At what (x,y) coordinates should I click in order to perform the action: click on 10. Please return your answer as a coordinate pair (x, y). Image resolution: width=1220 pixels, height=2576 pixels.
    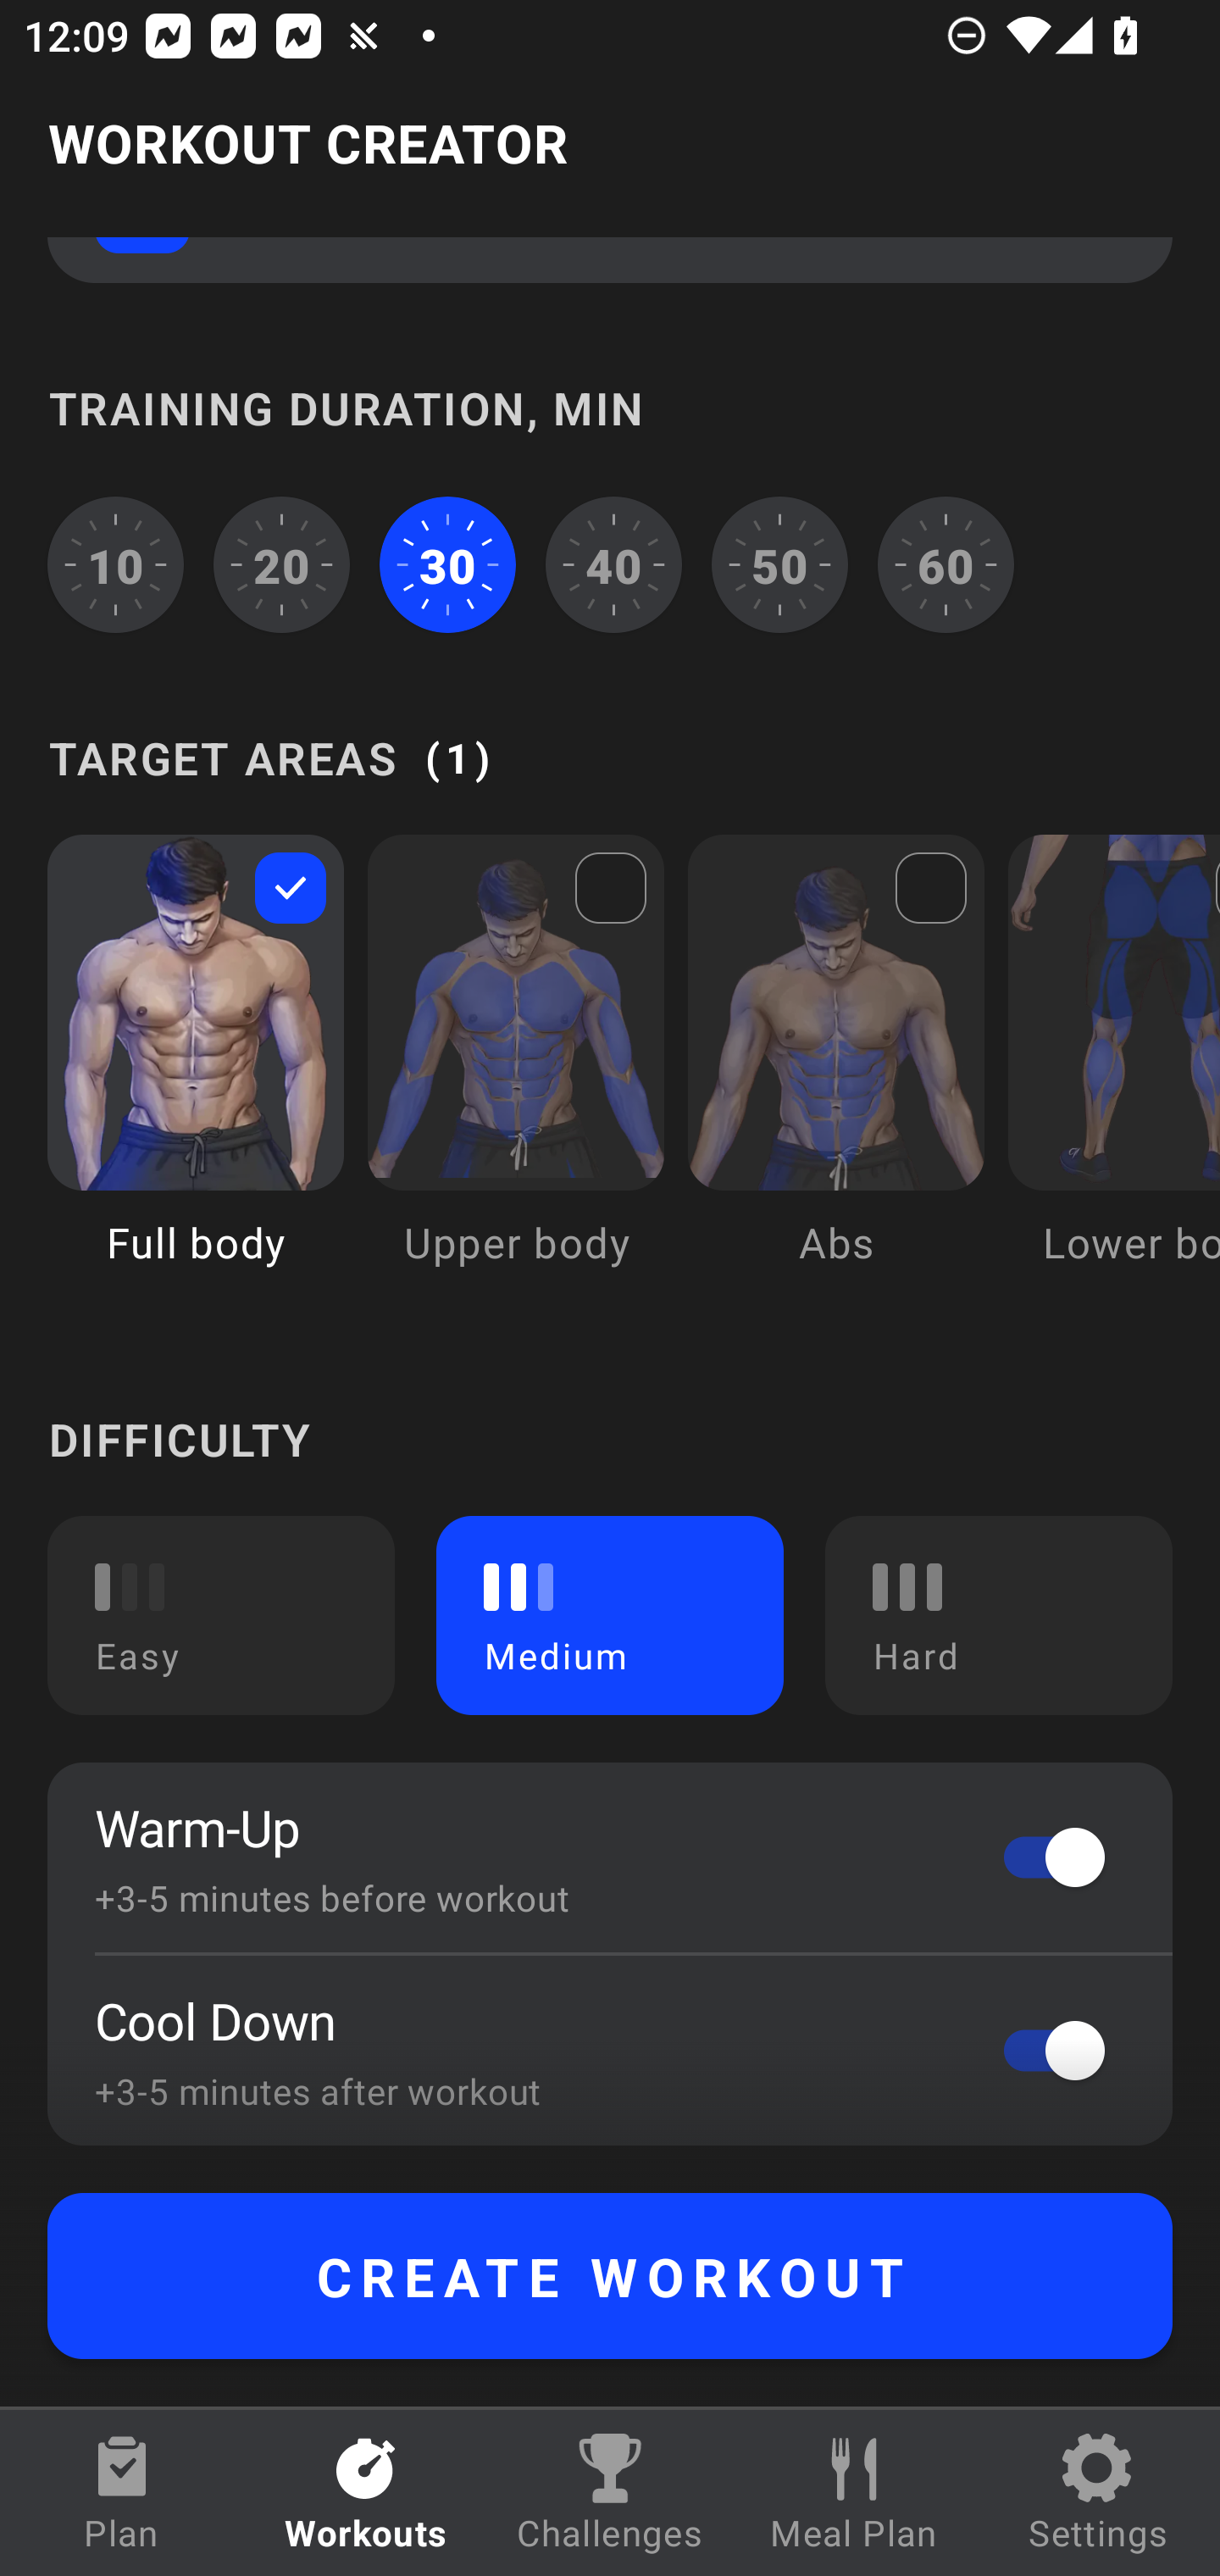
    Looking at the image, I should click on (115, 564).